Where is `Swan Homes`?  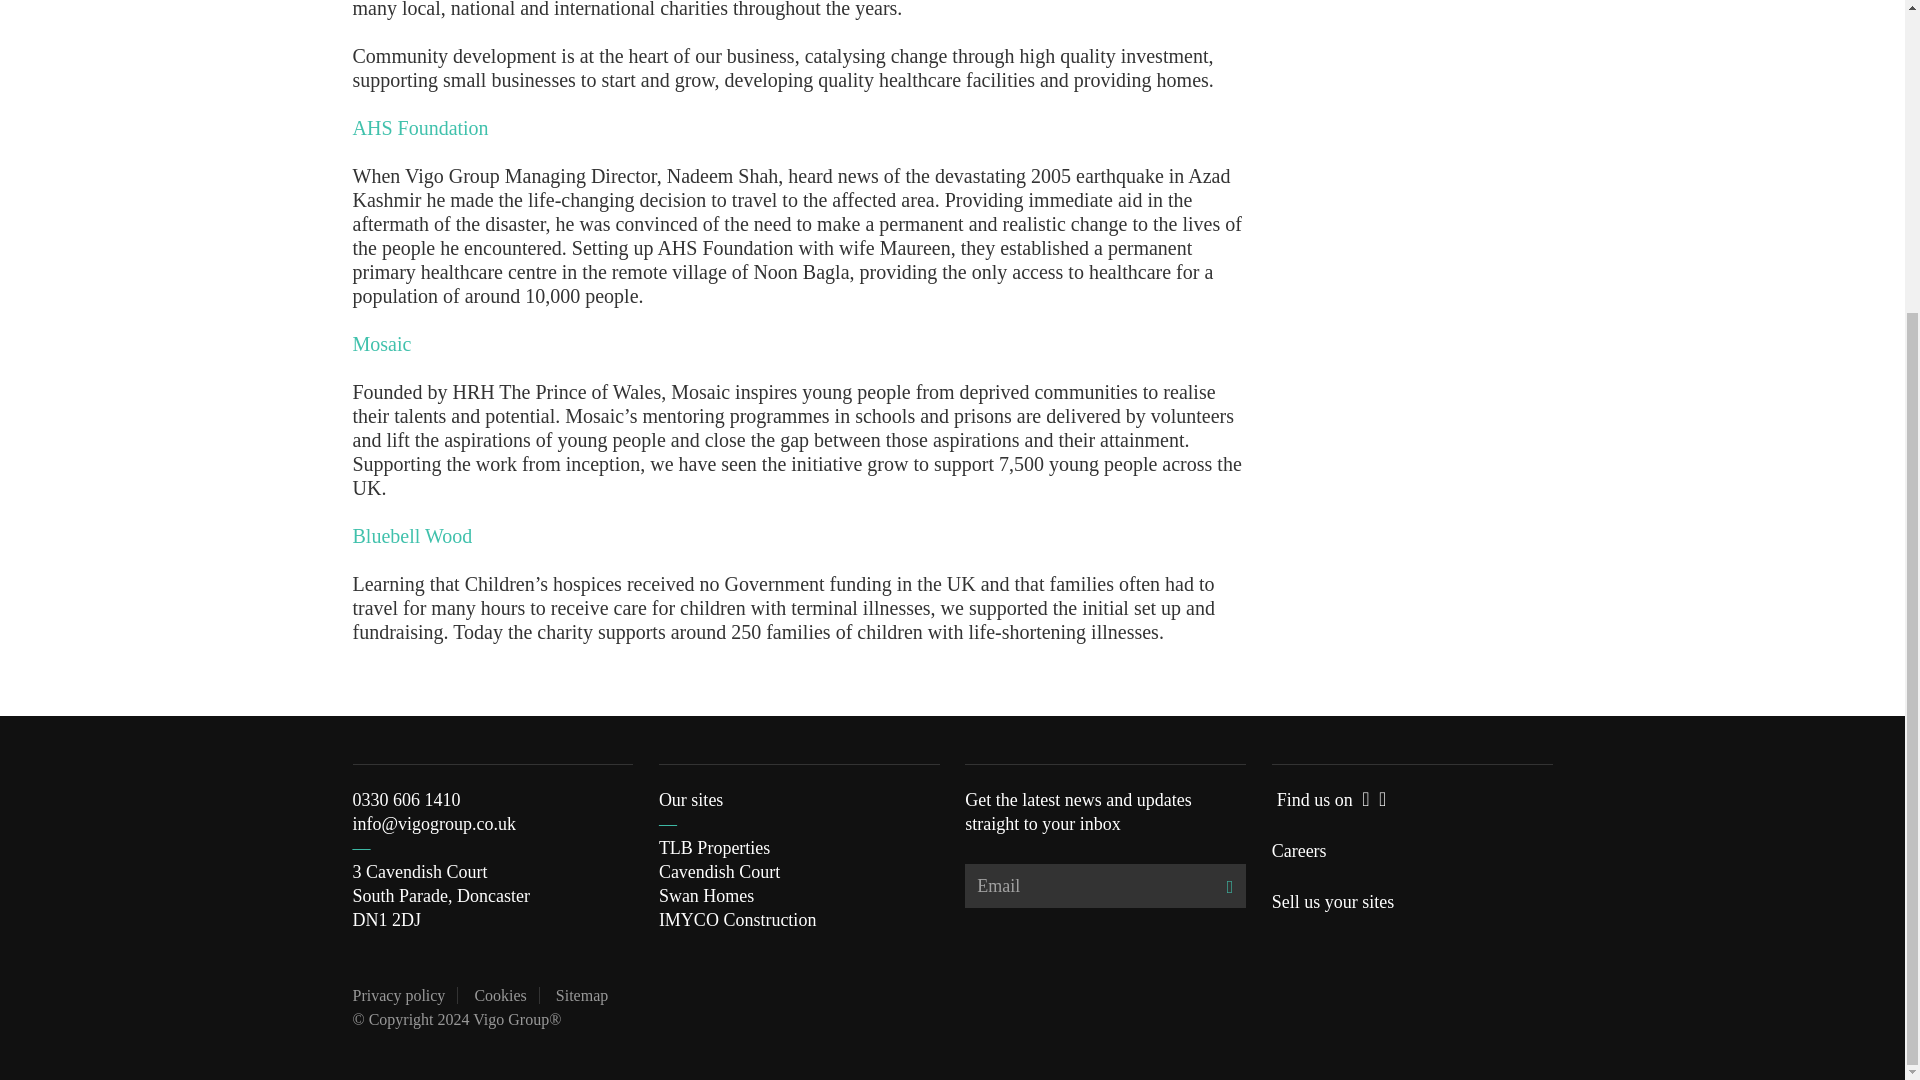
Swan Homes is located at coordinates (706, 896).